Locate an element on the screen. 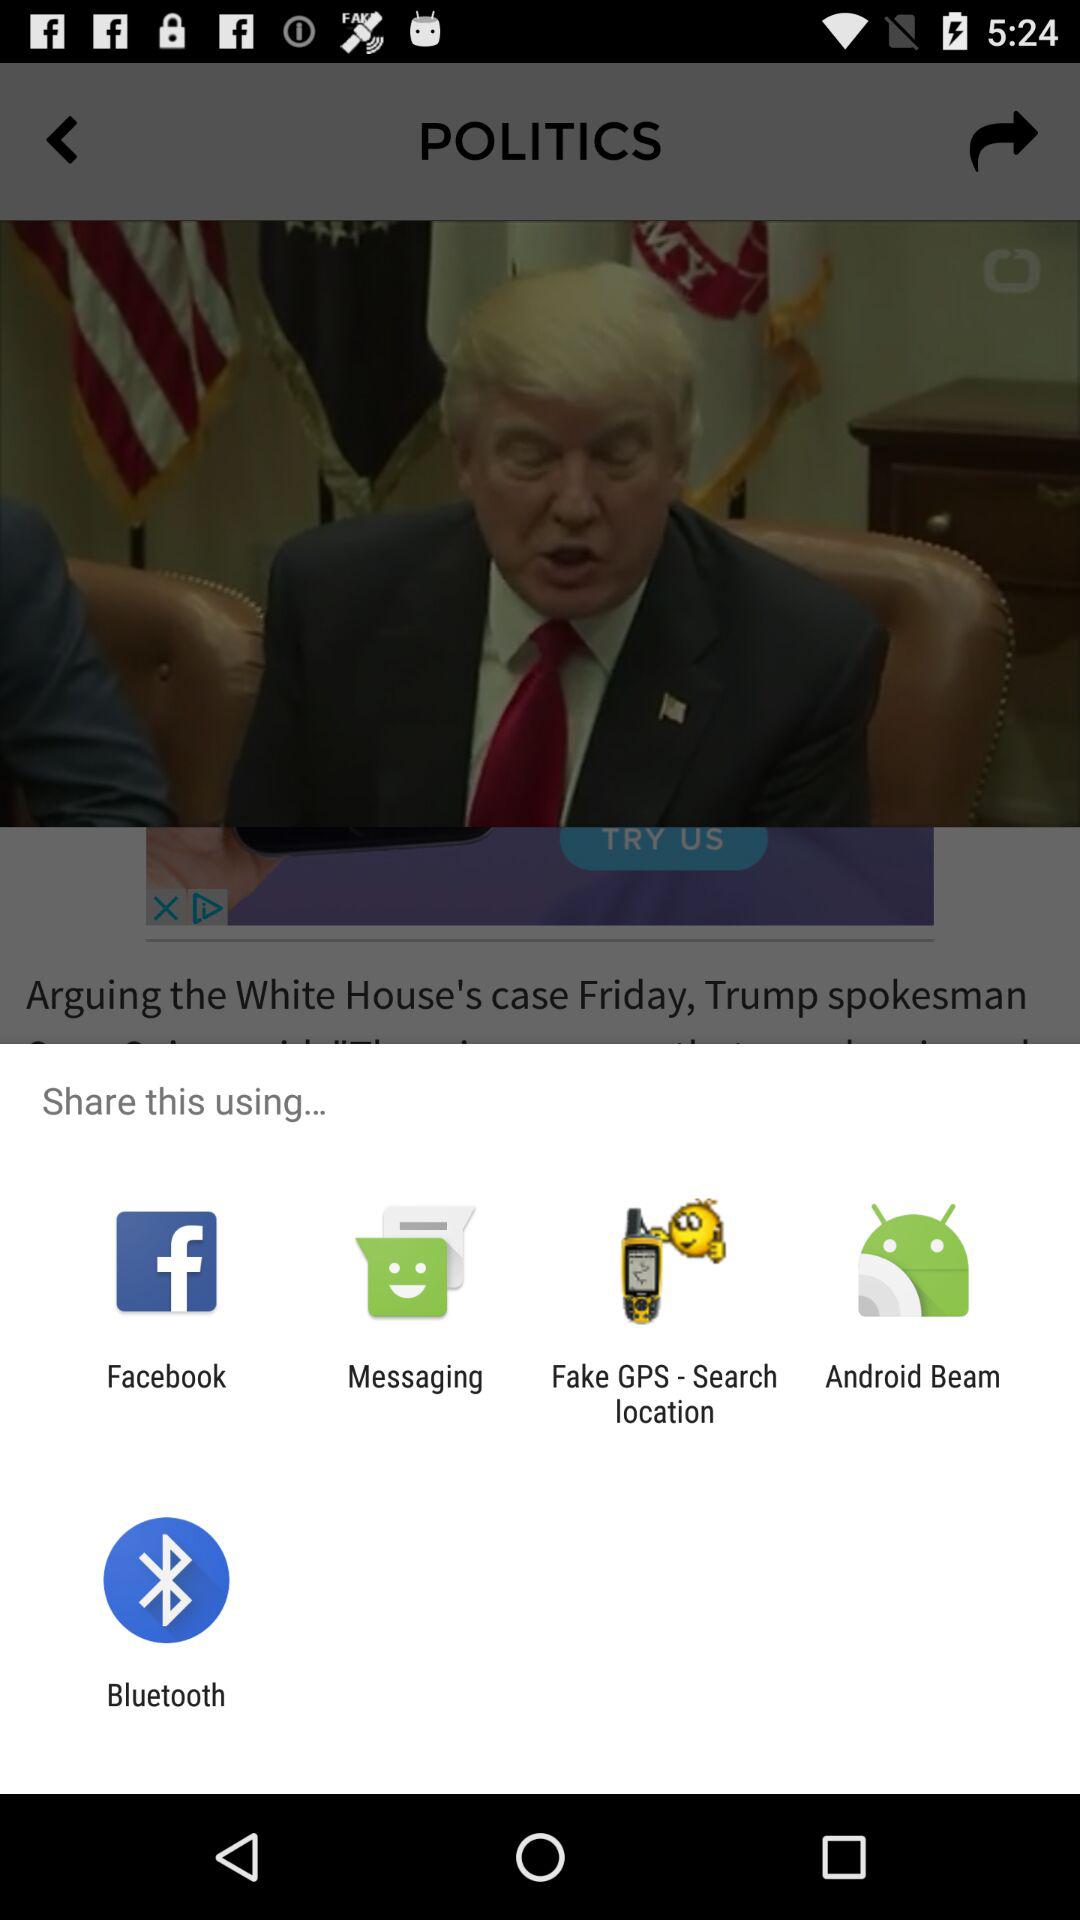  turn on facebook app is located at coordinates (166, 1393).